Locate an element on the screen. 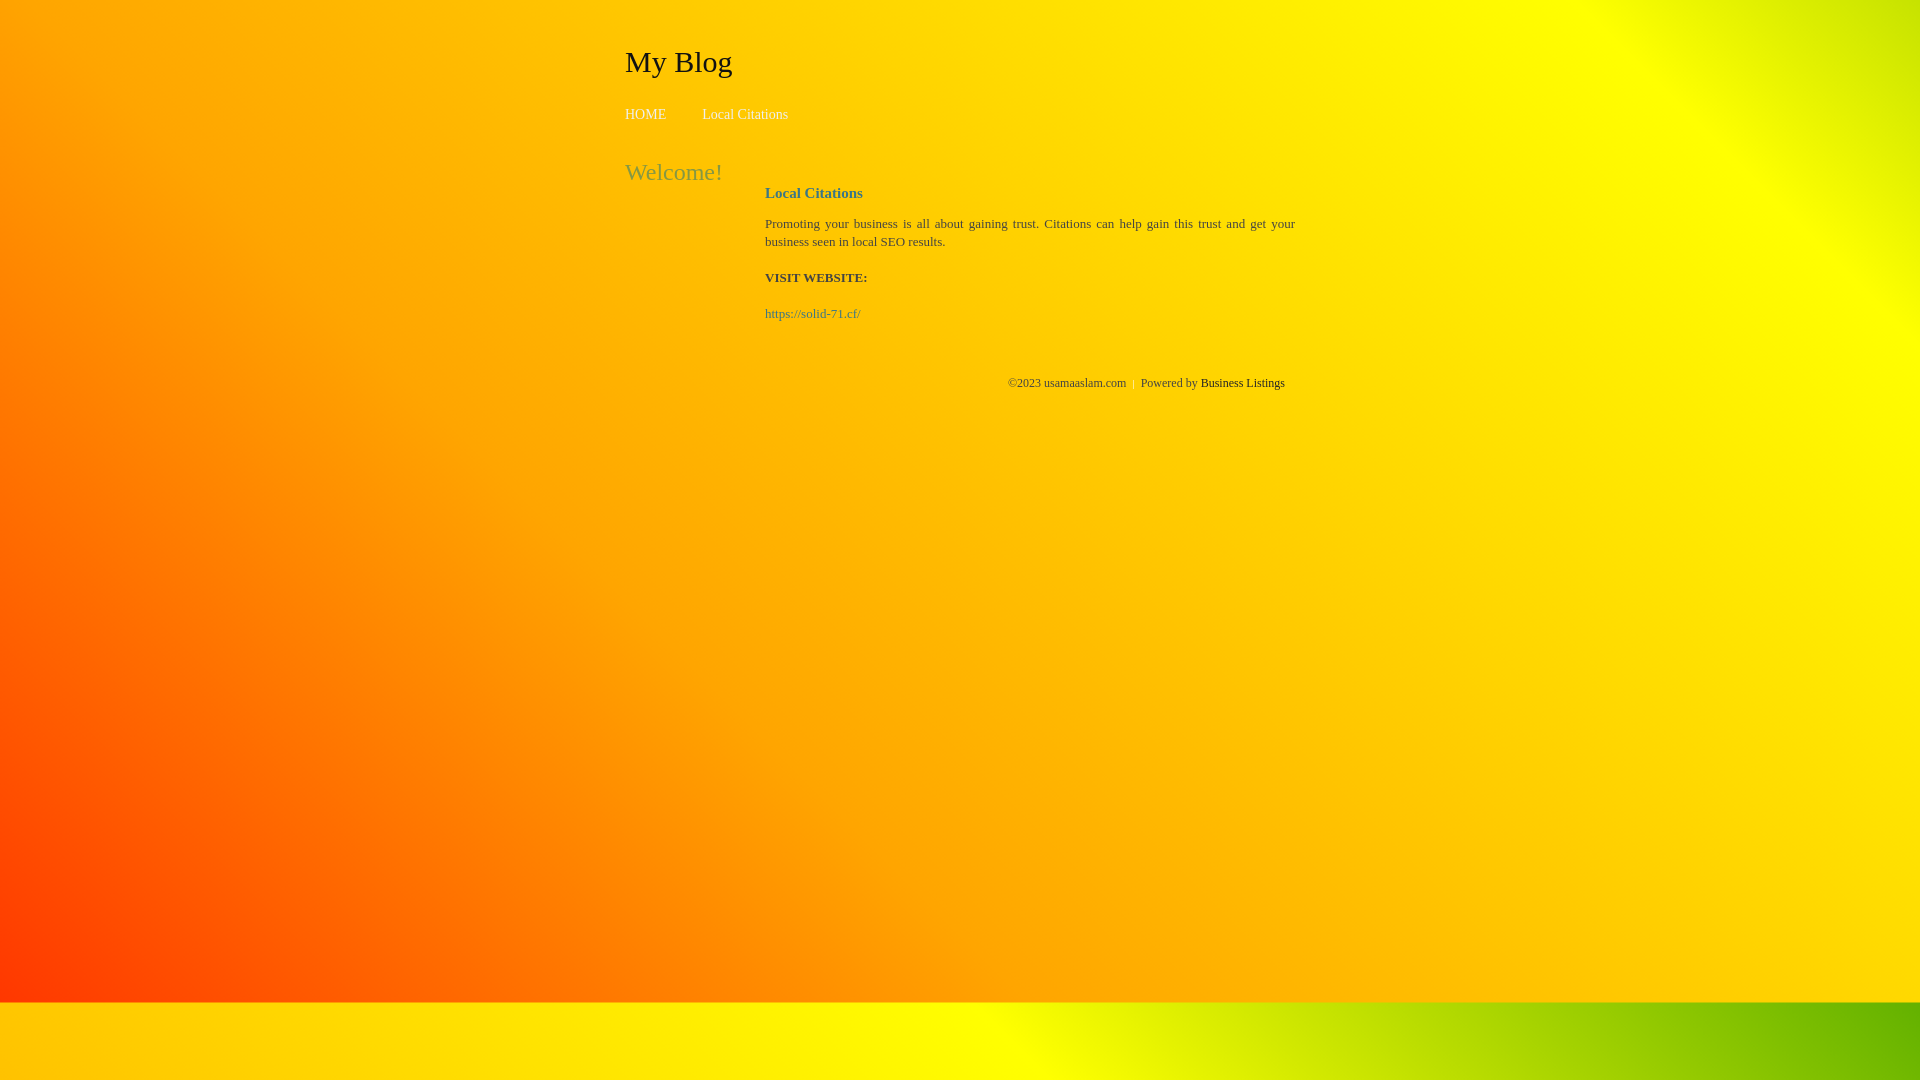 The image size is (1920, 1080). My Blog is located at coordinates (679, 61).